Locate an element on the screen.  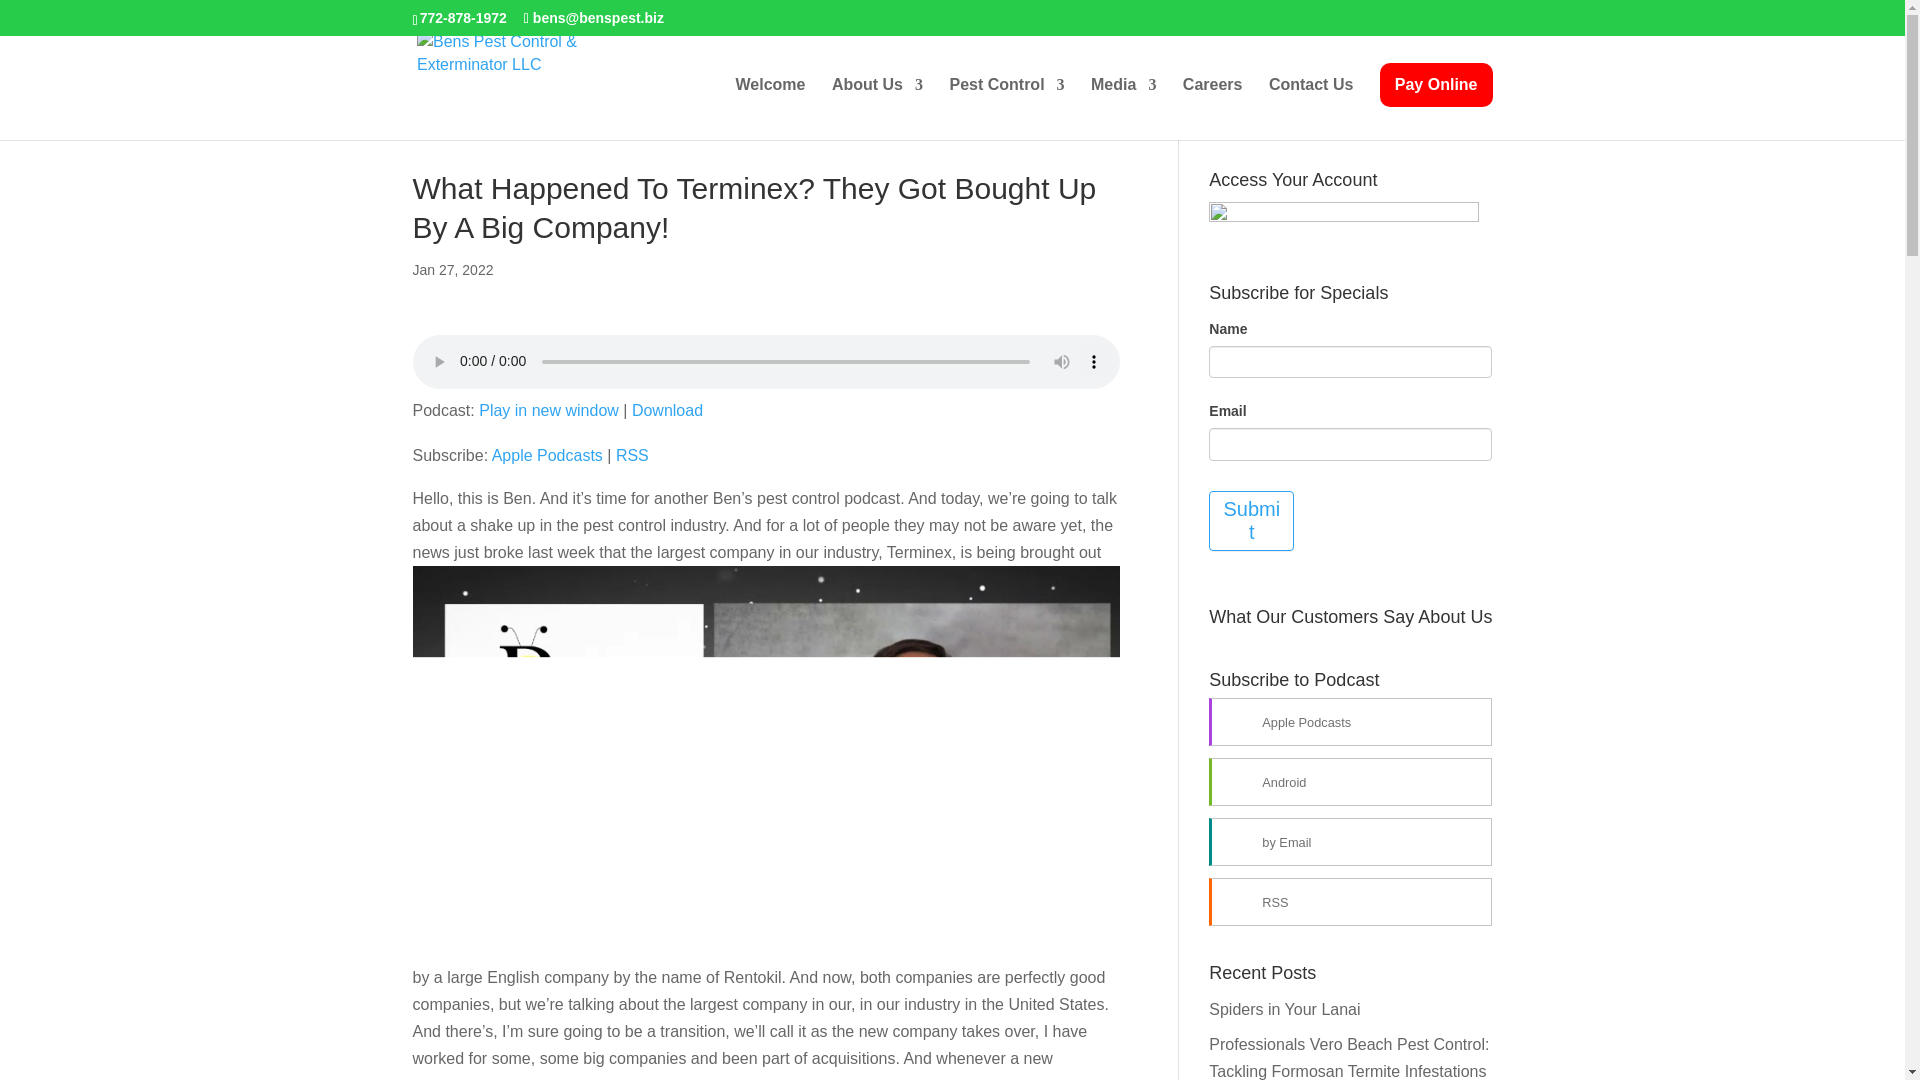
by Email is located at coordinates (1350, 842).